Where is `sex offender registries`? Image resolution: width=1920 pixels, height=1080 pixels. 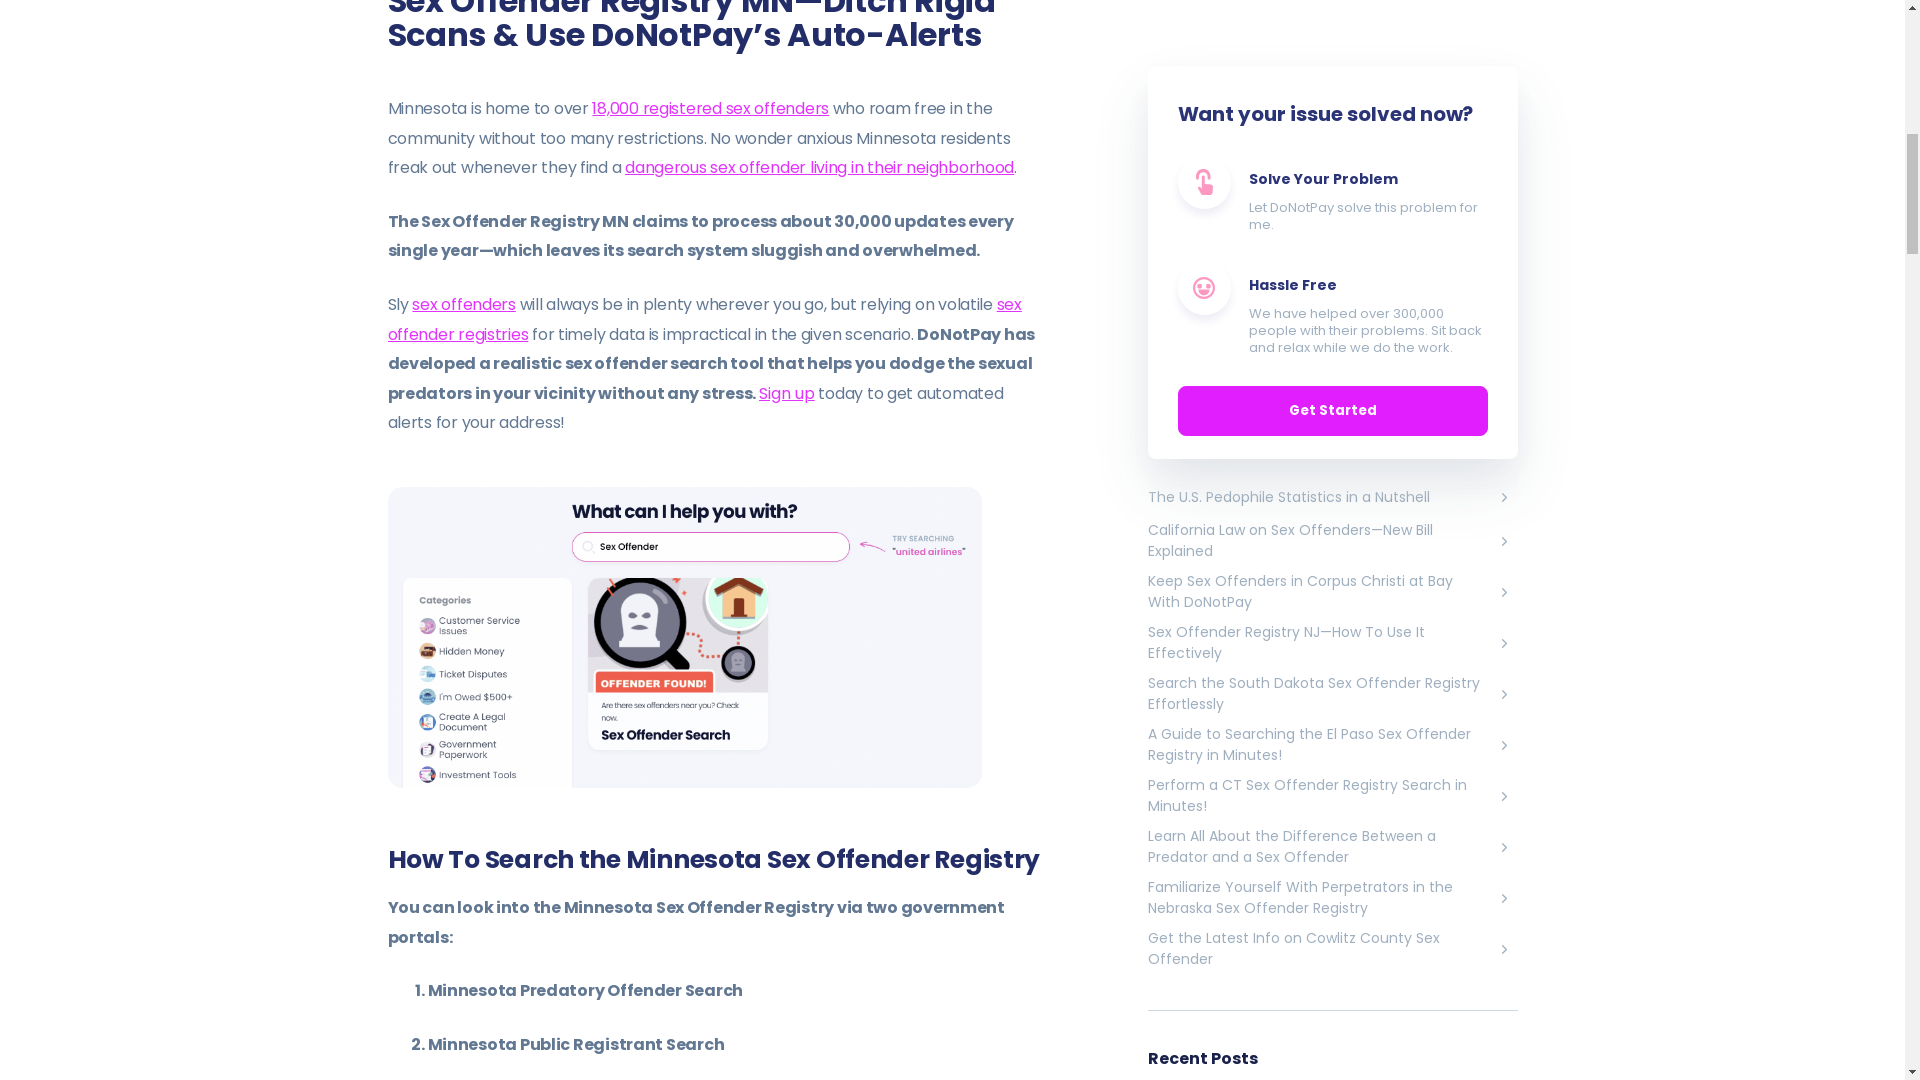
sex offender registries is located at coordinates (704, 318).